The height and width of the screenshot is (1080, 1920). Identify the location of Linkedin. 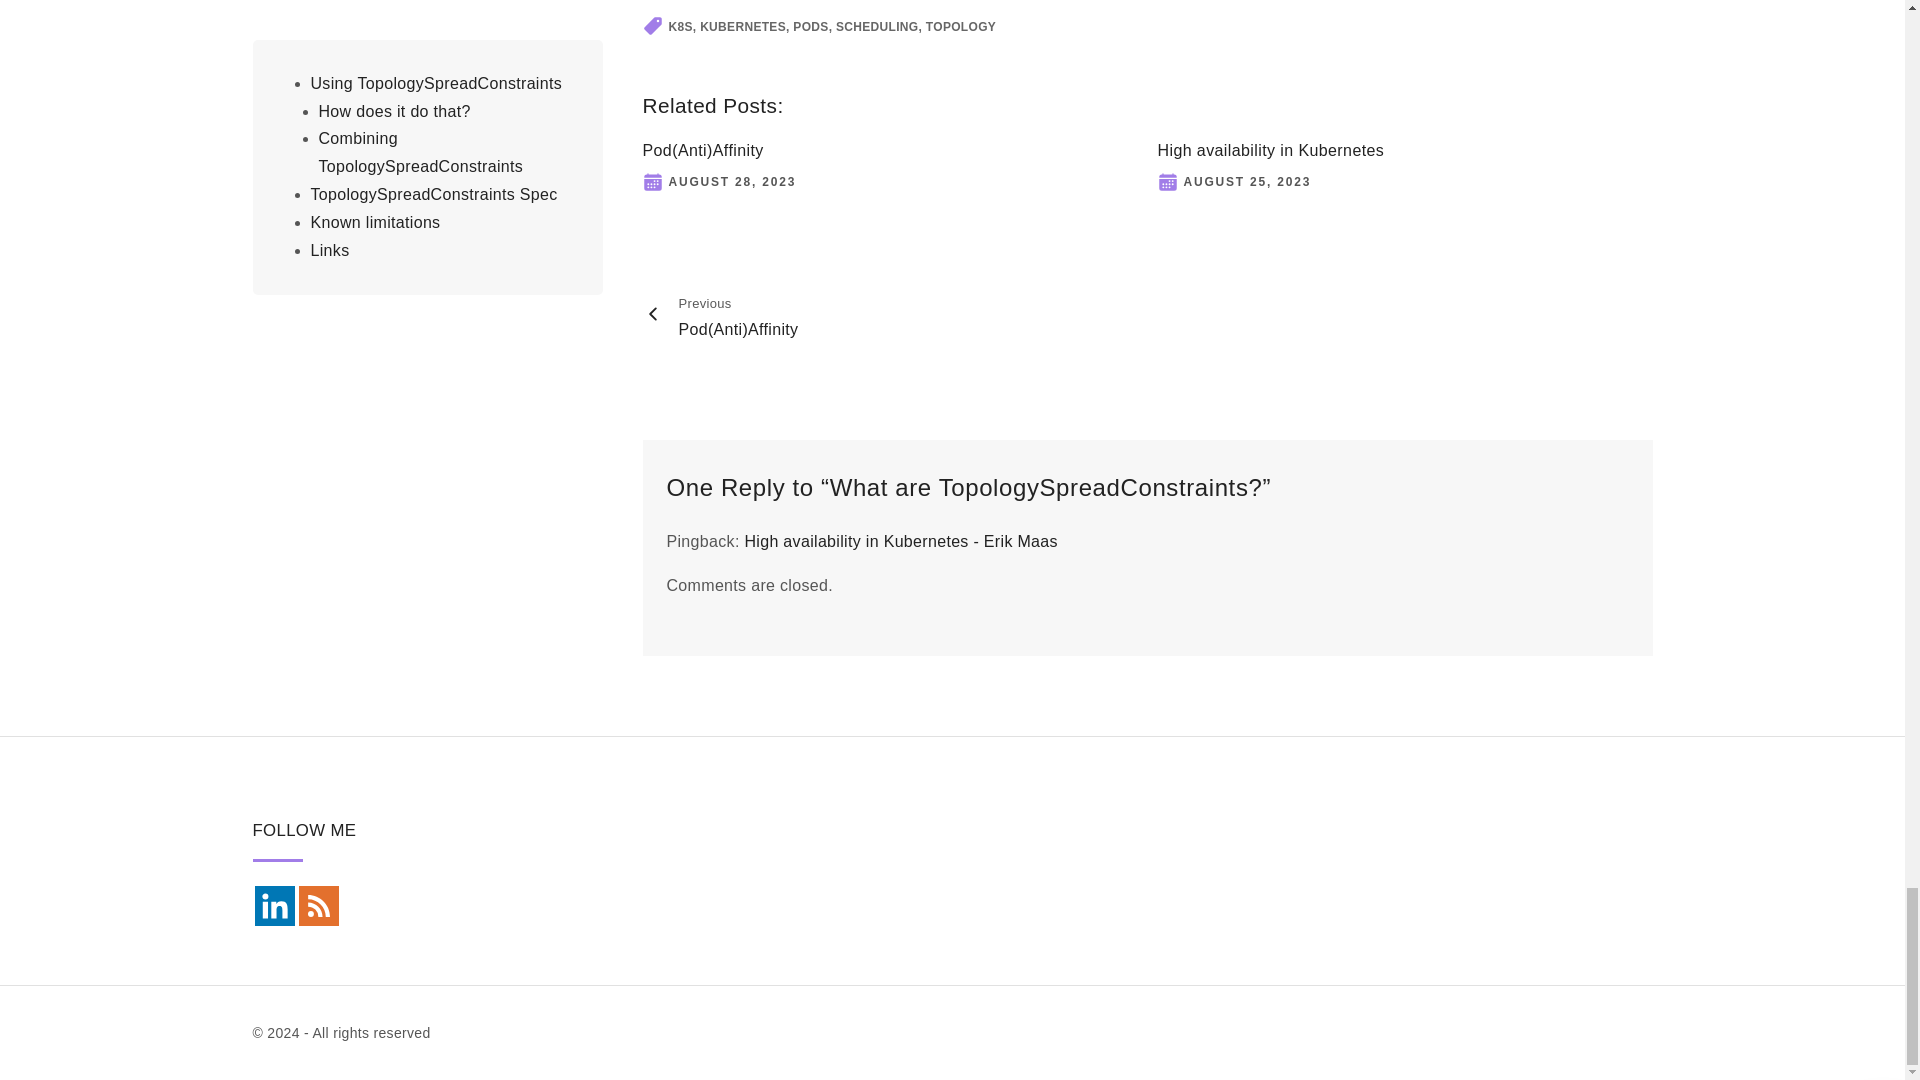
(273, 905).